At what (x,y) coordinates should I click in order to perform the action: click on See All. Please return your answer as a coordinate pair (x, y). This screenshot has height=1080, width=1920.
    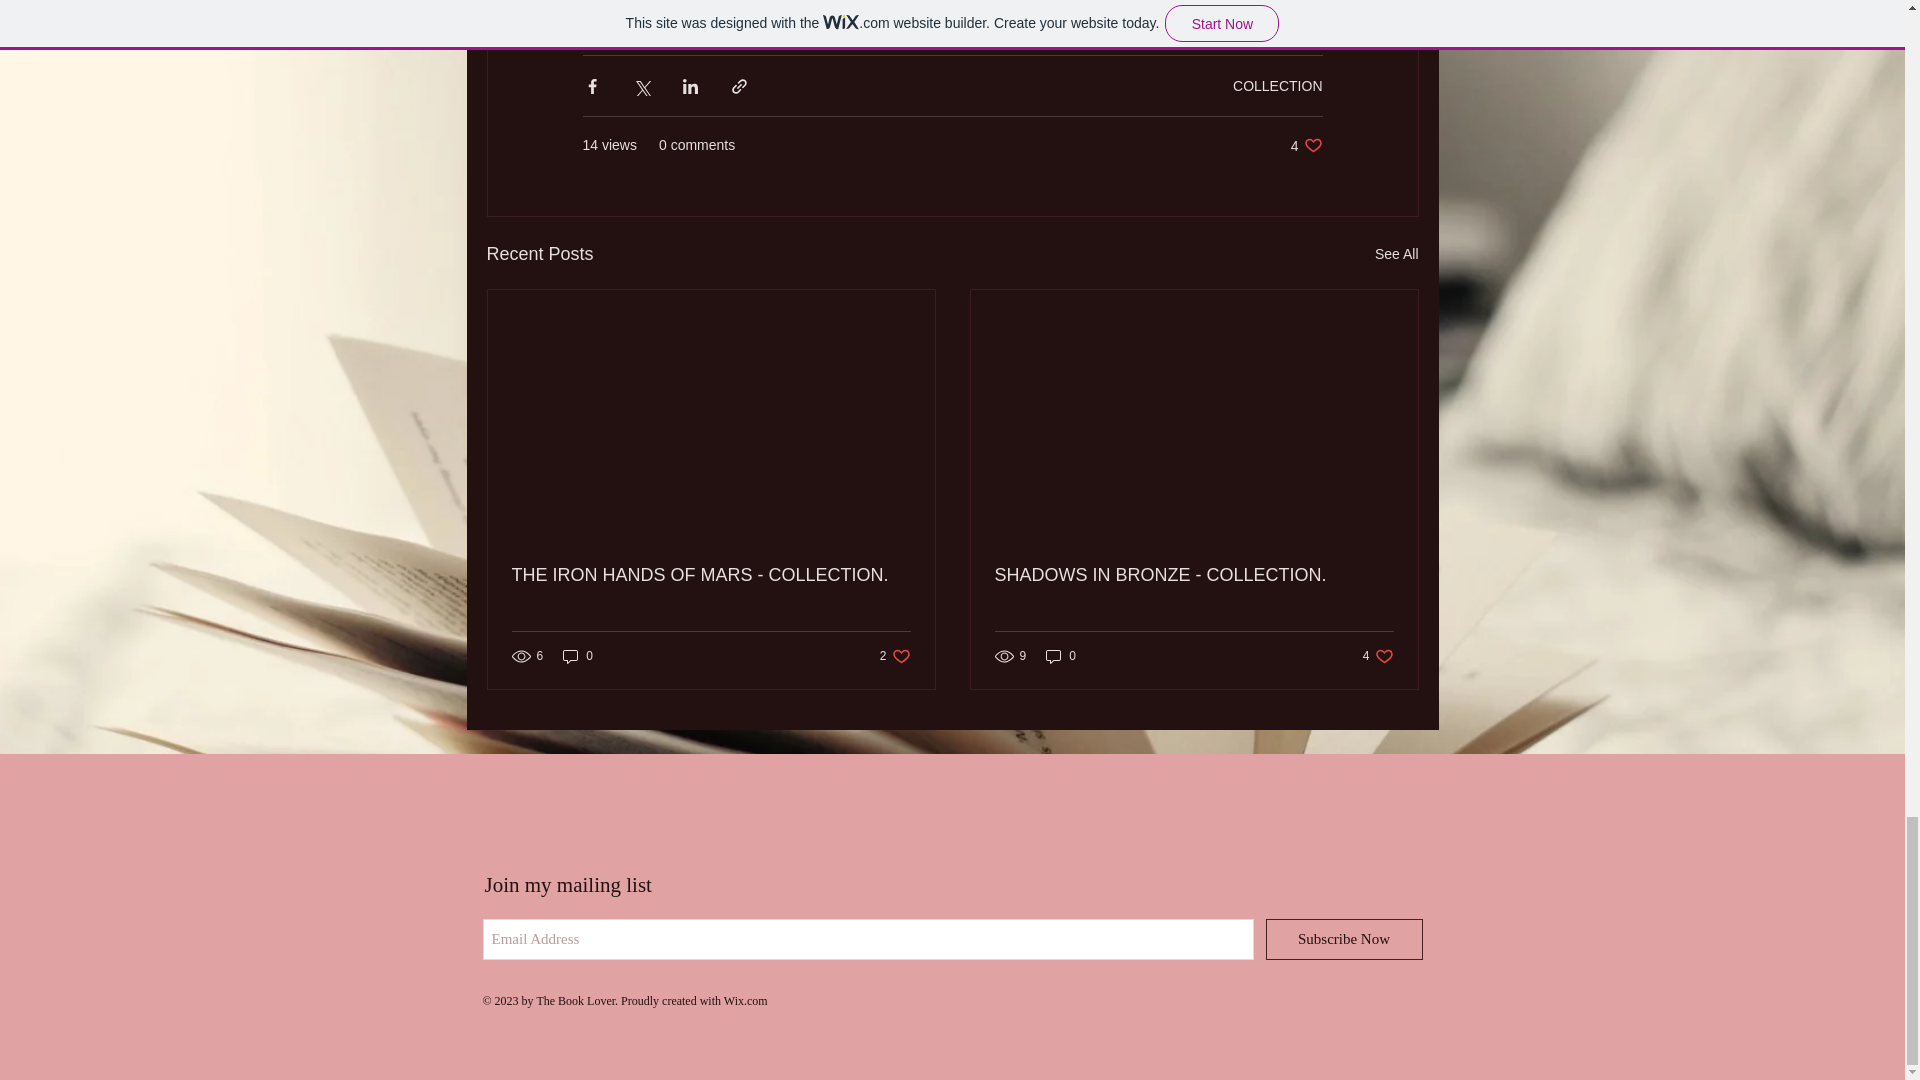
    Looking at the image, I should click on (1396, 254).